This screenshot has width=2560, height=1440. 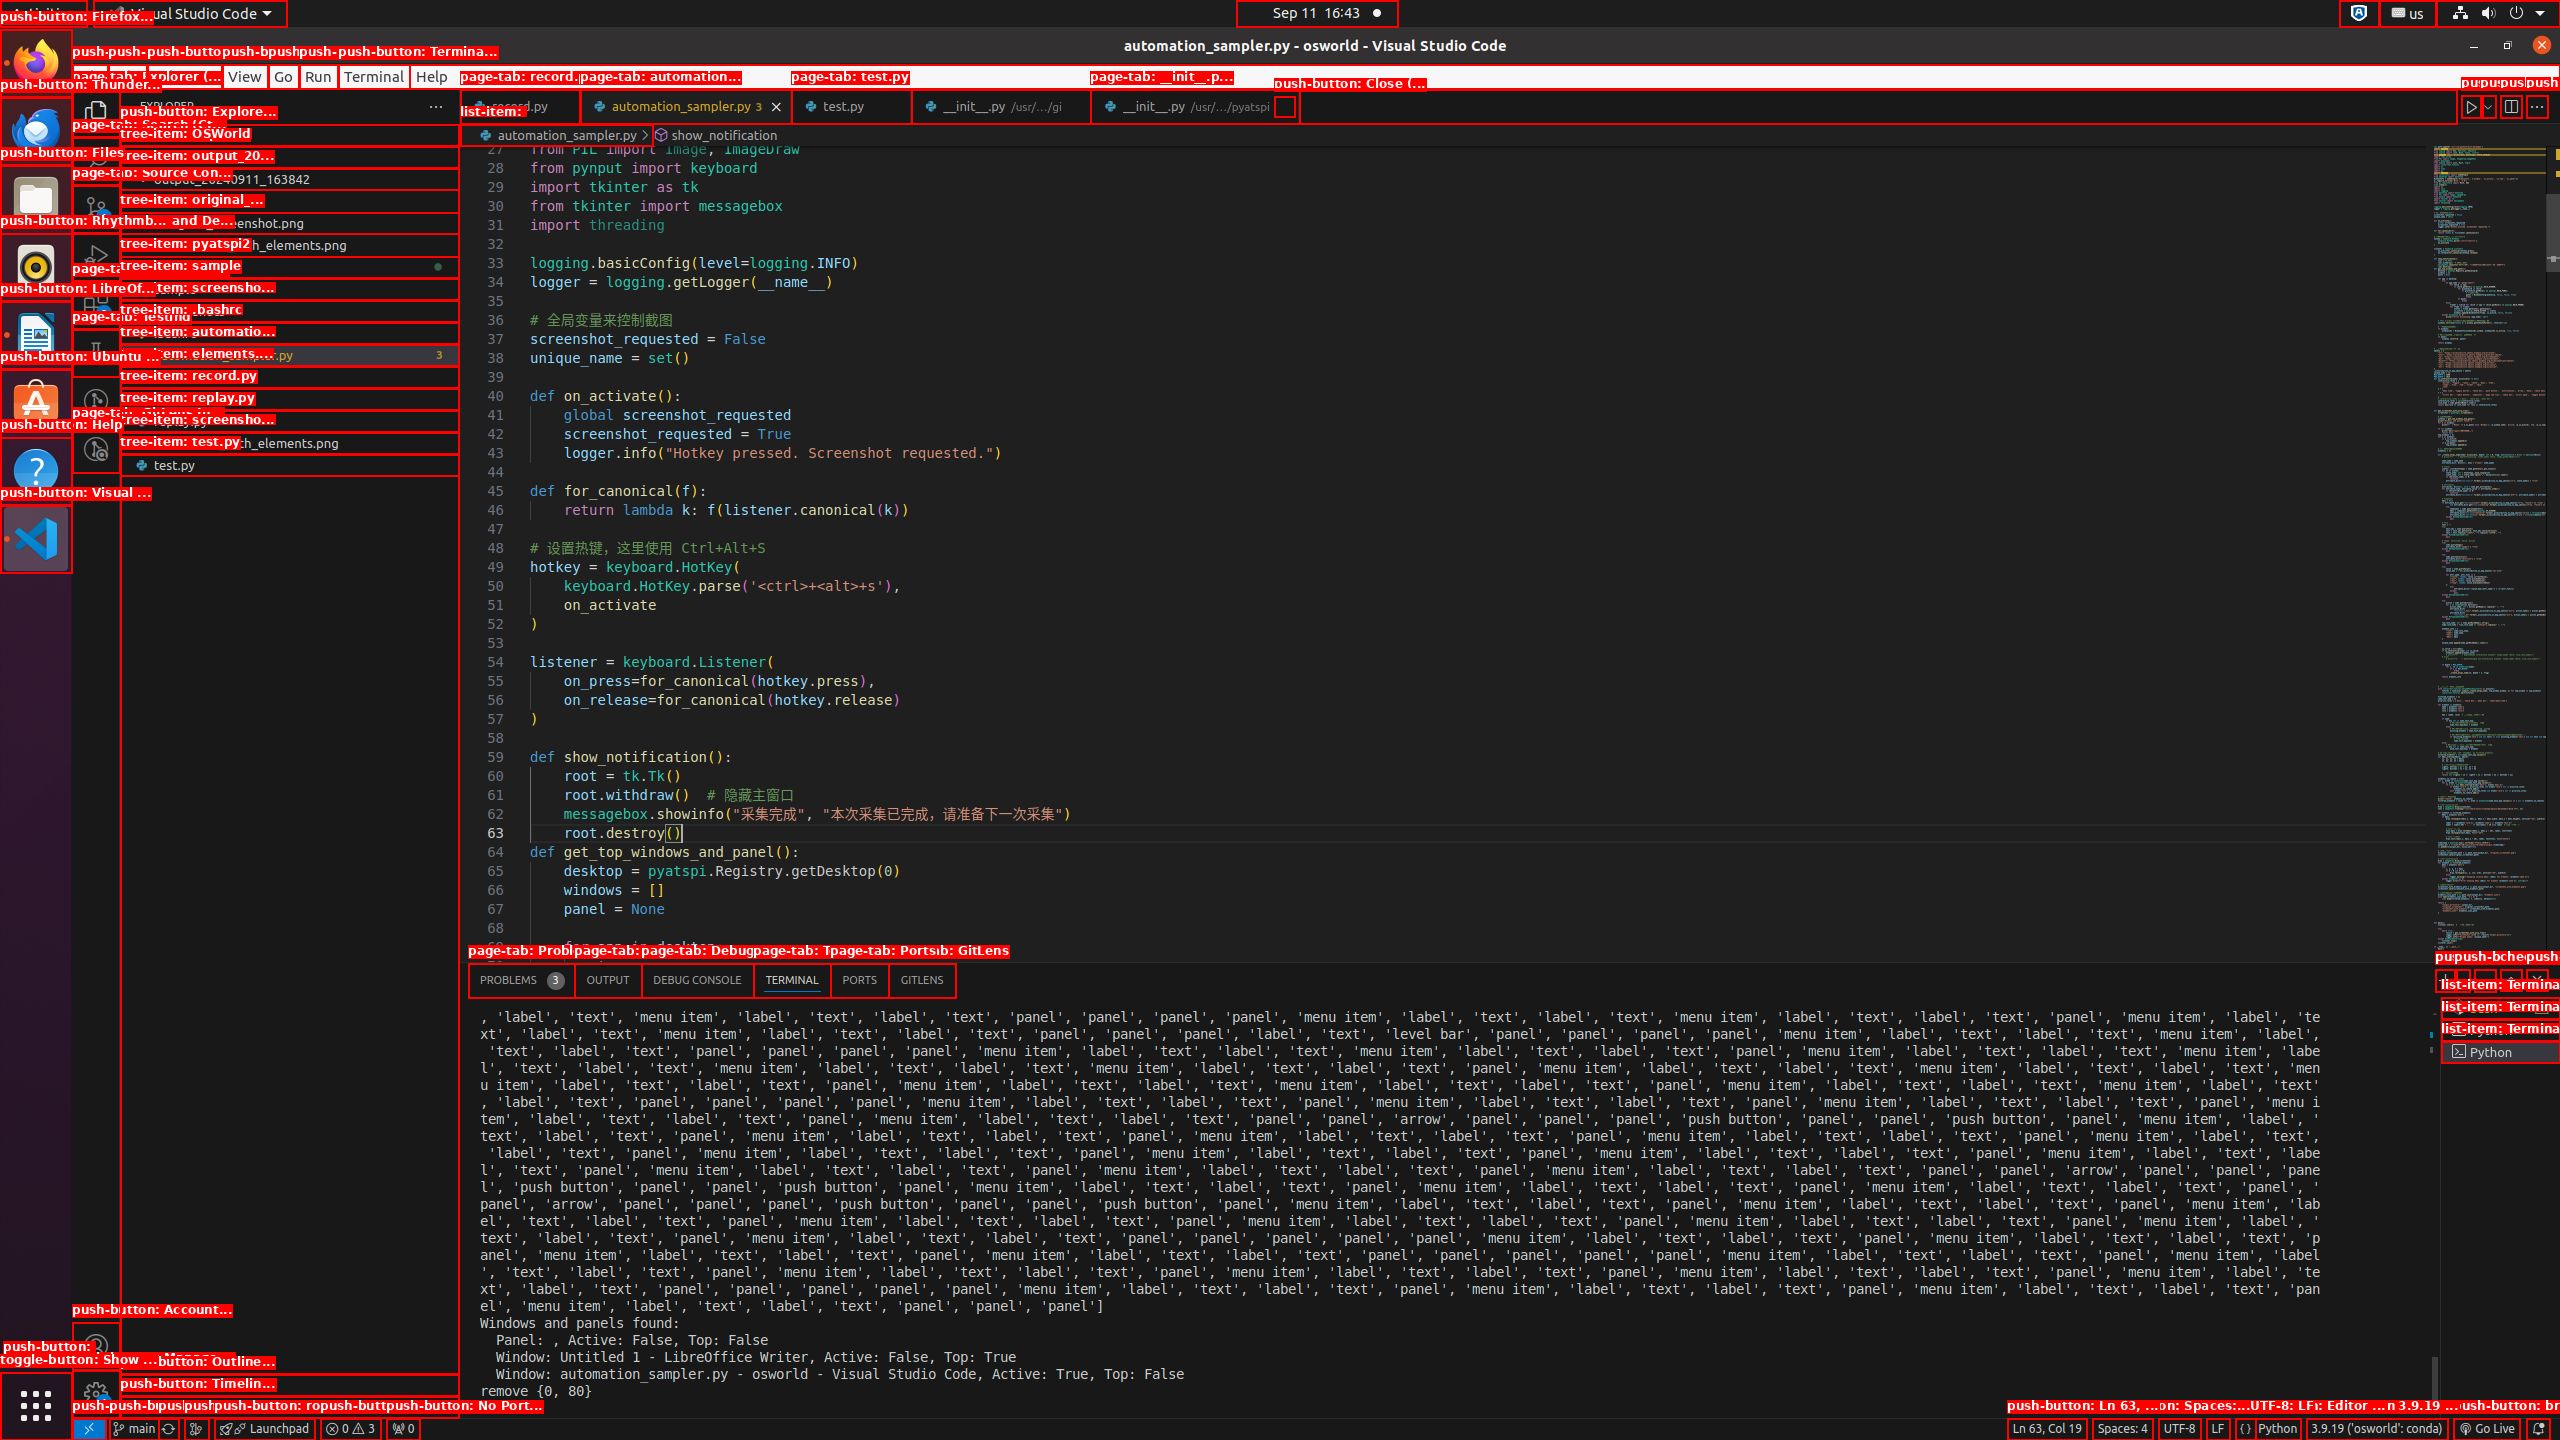 I want to click on Terminal 2 Python, so click(x=2500, y=1030).